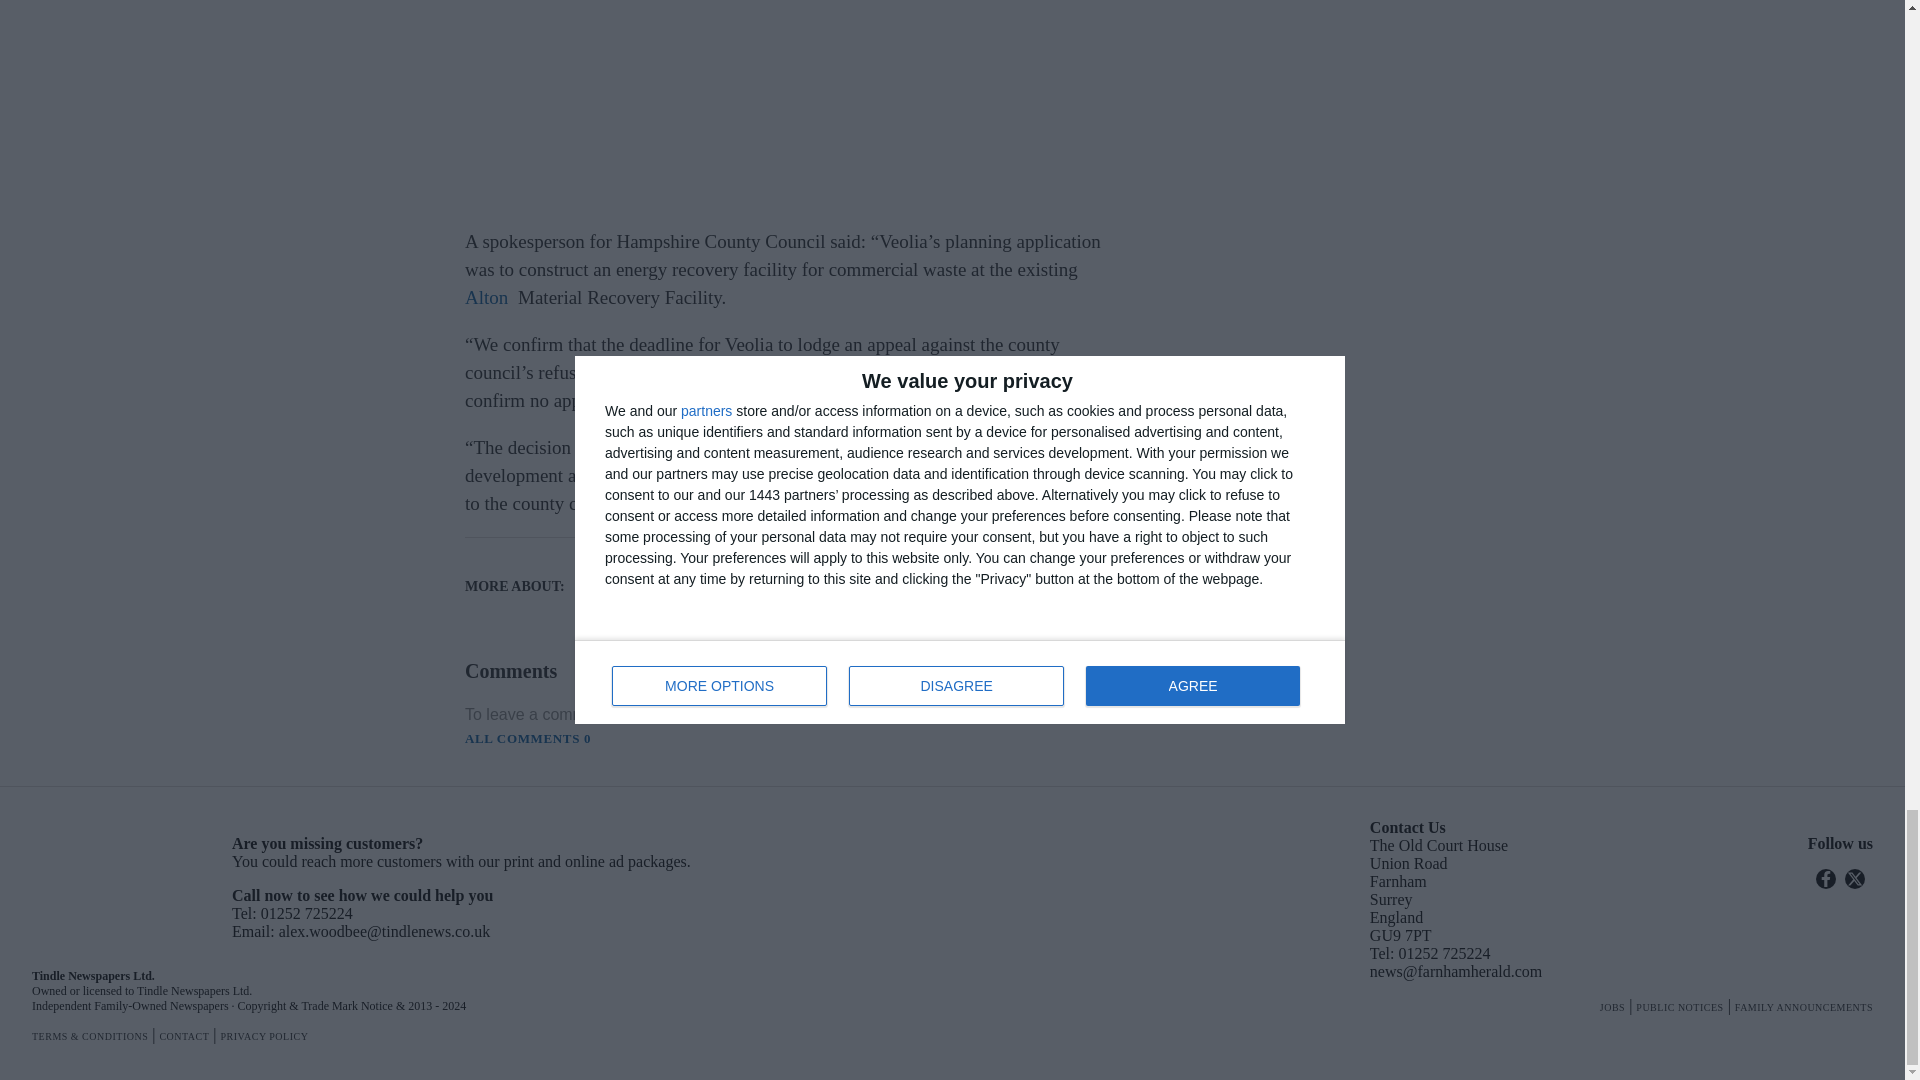 The width and height of the screenshot is (1920, 1080). What do you see at coordinates (662, 608) in the screenshot?
I see `Hampshire` at bounding box center [662, 608].